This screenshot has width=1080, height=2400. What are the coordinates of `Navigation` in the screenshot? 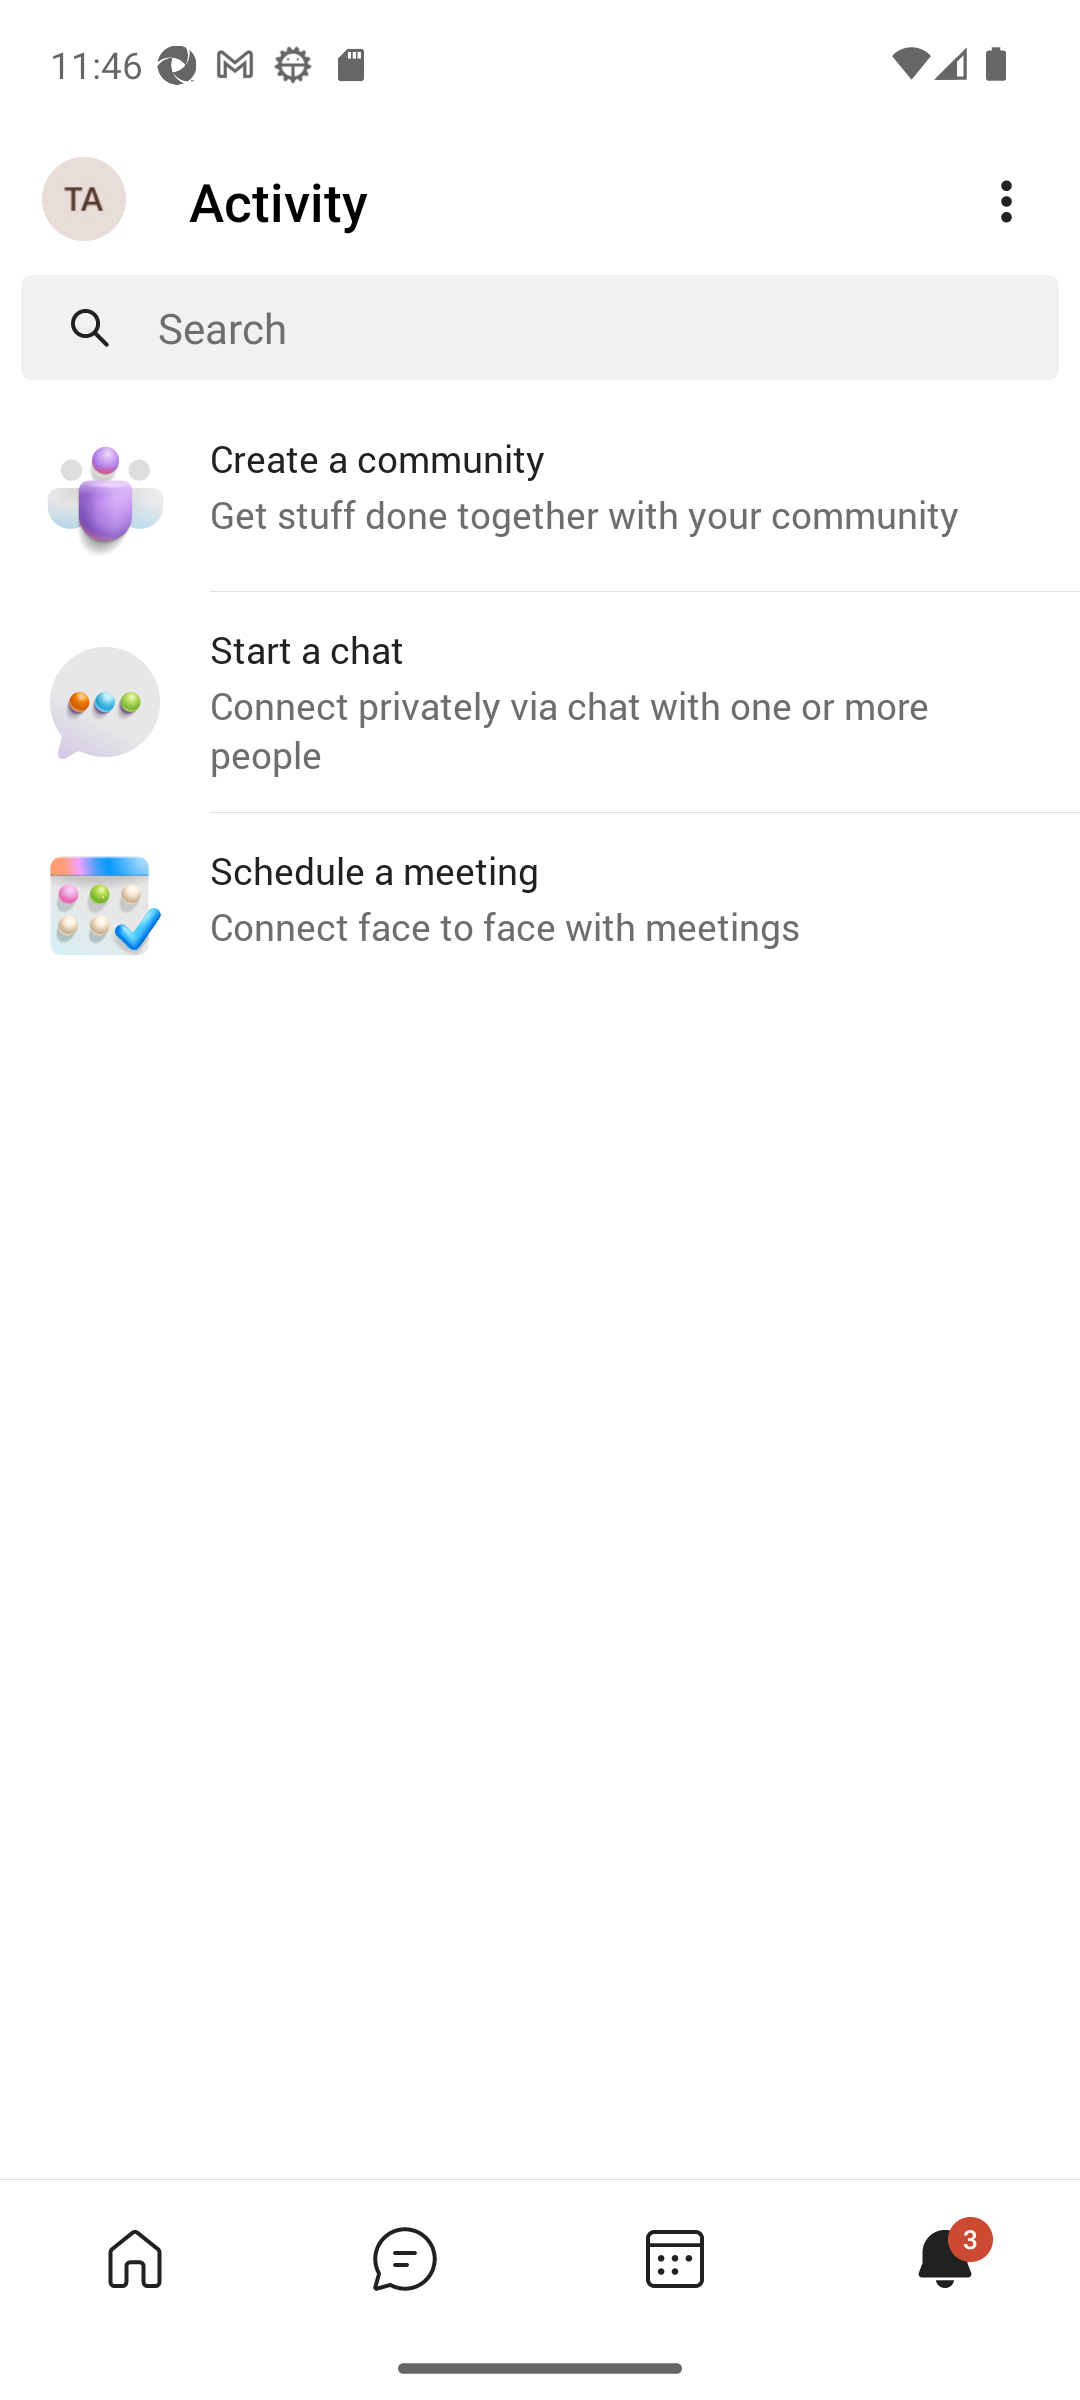 It's located at (86, 200).